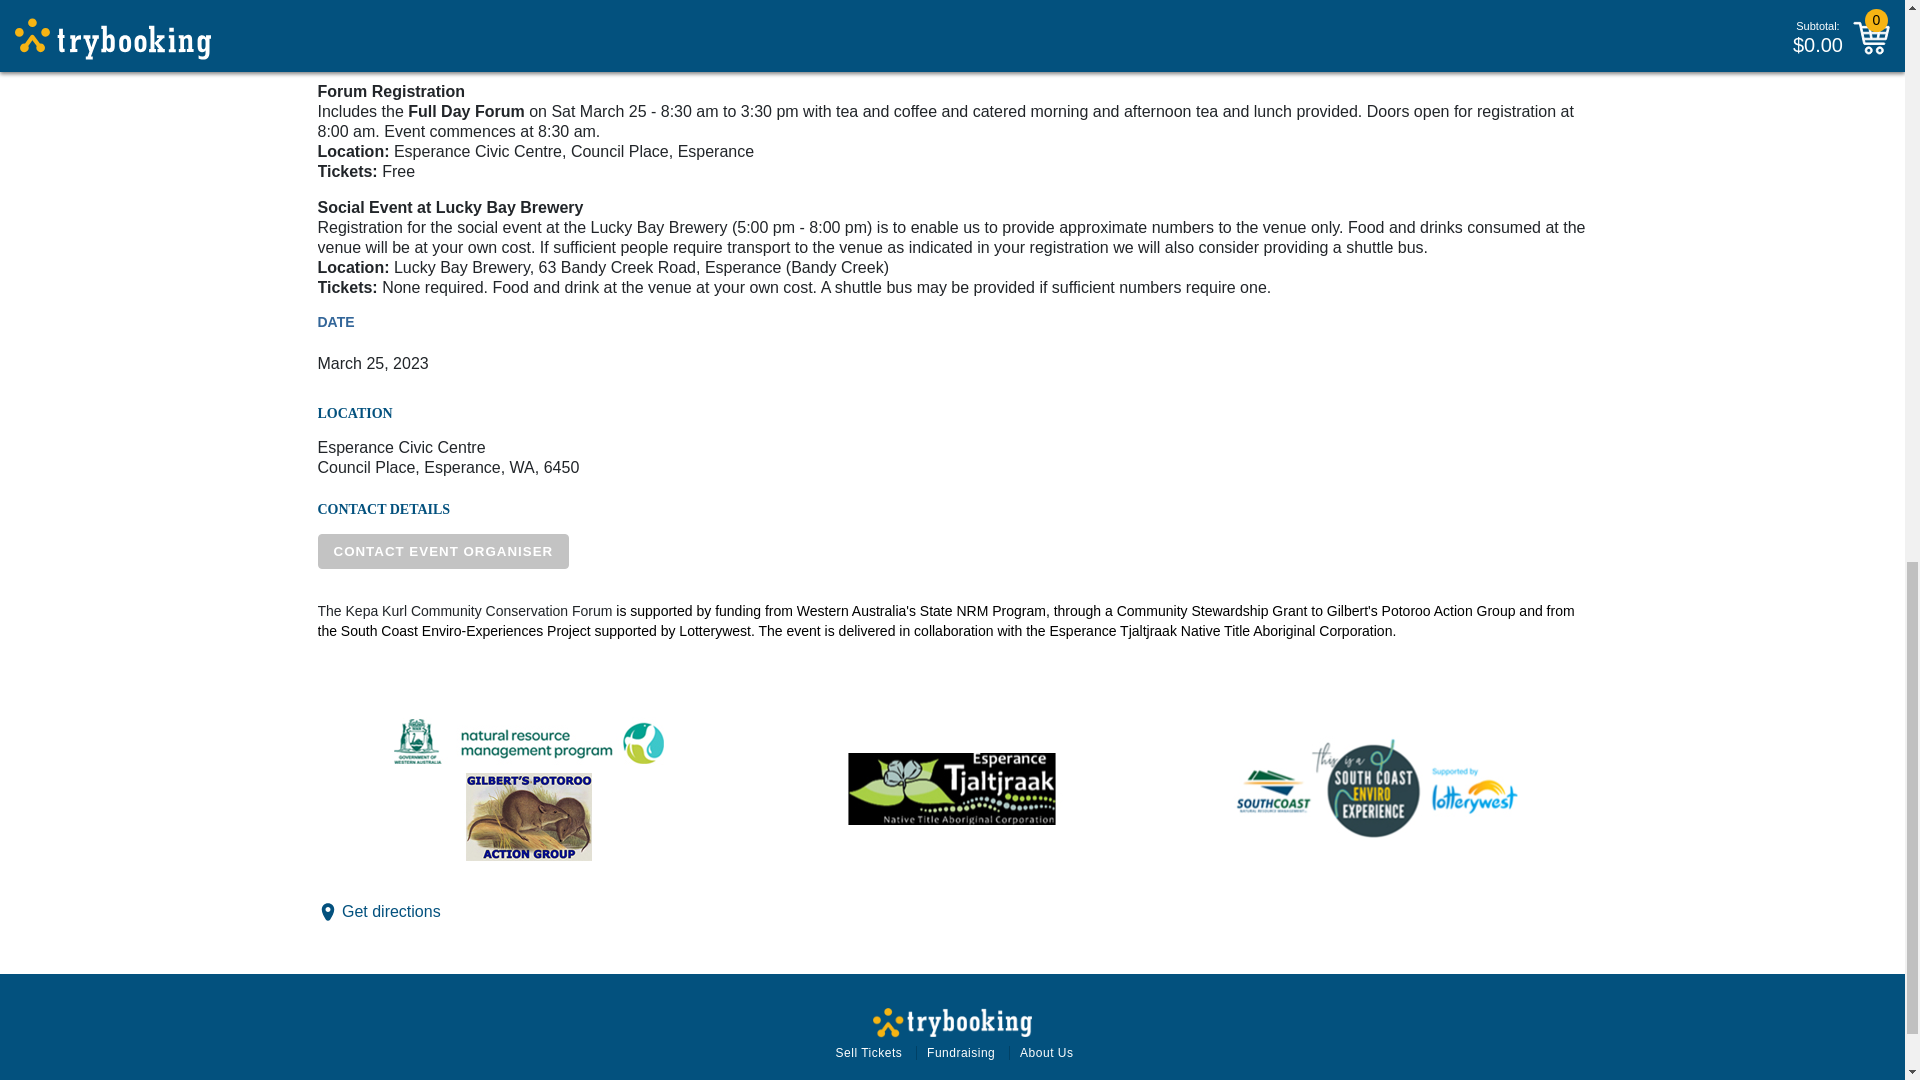  I want to click on Sell Tickets, so click(868, 1052).